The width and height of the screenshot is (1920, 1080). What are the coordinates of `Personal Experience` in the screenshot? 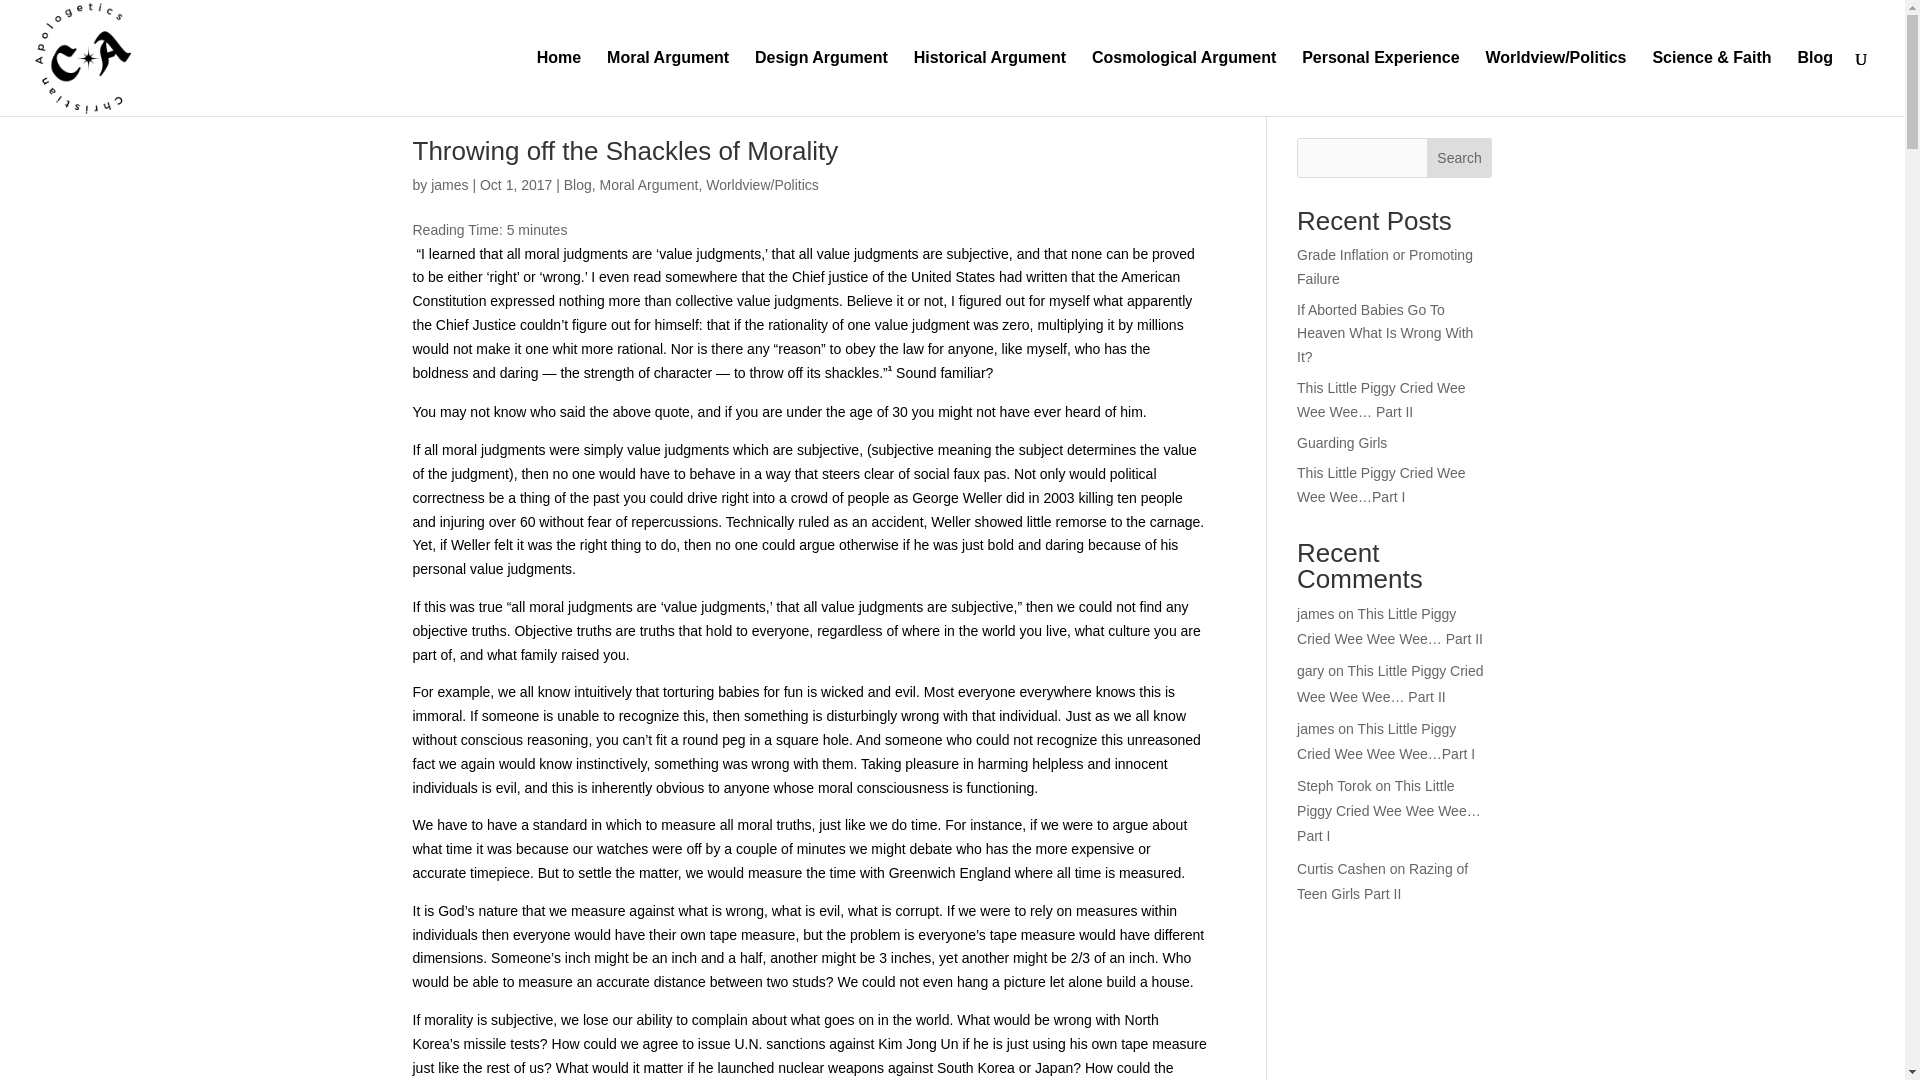 It's located at (1380, 82).